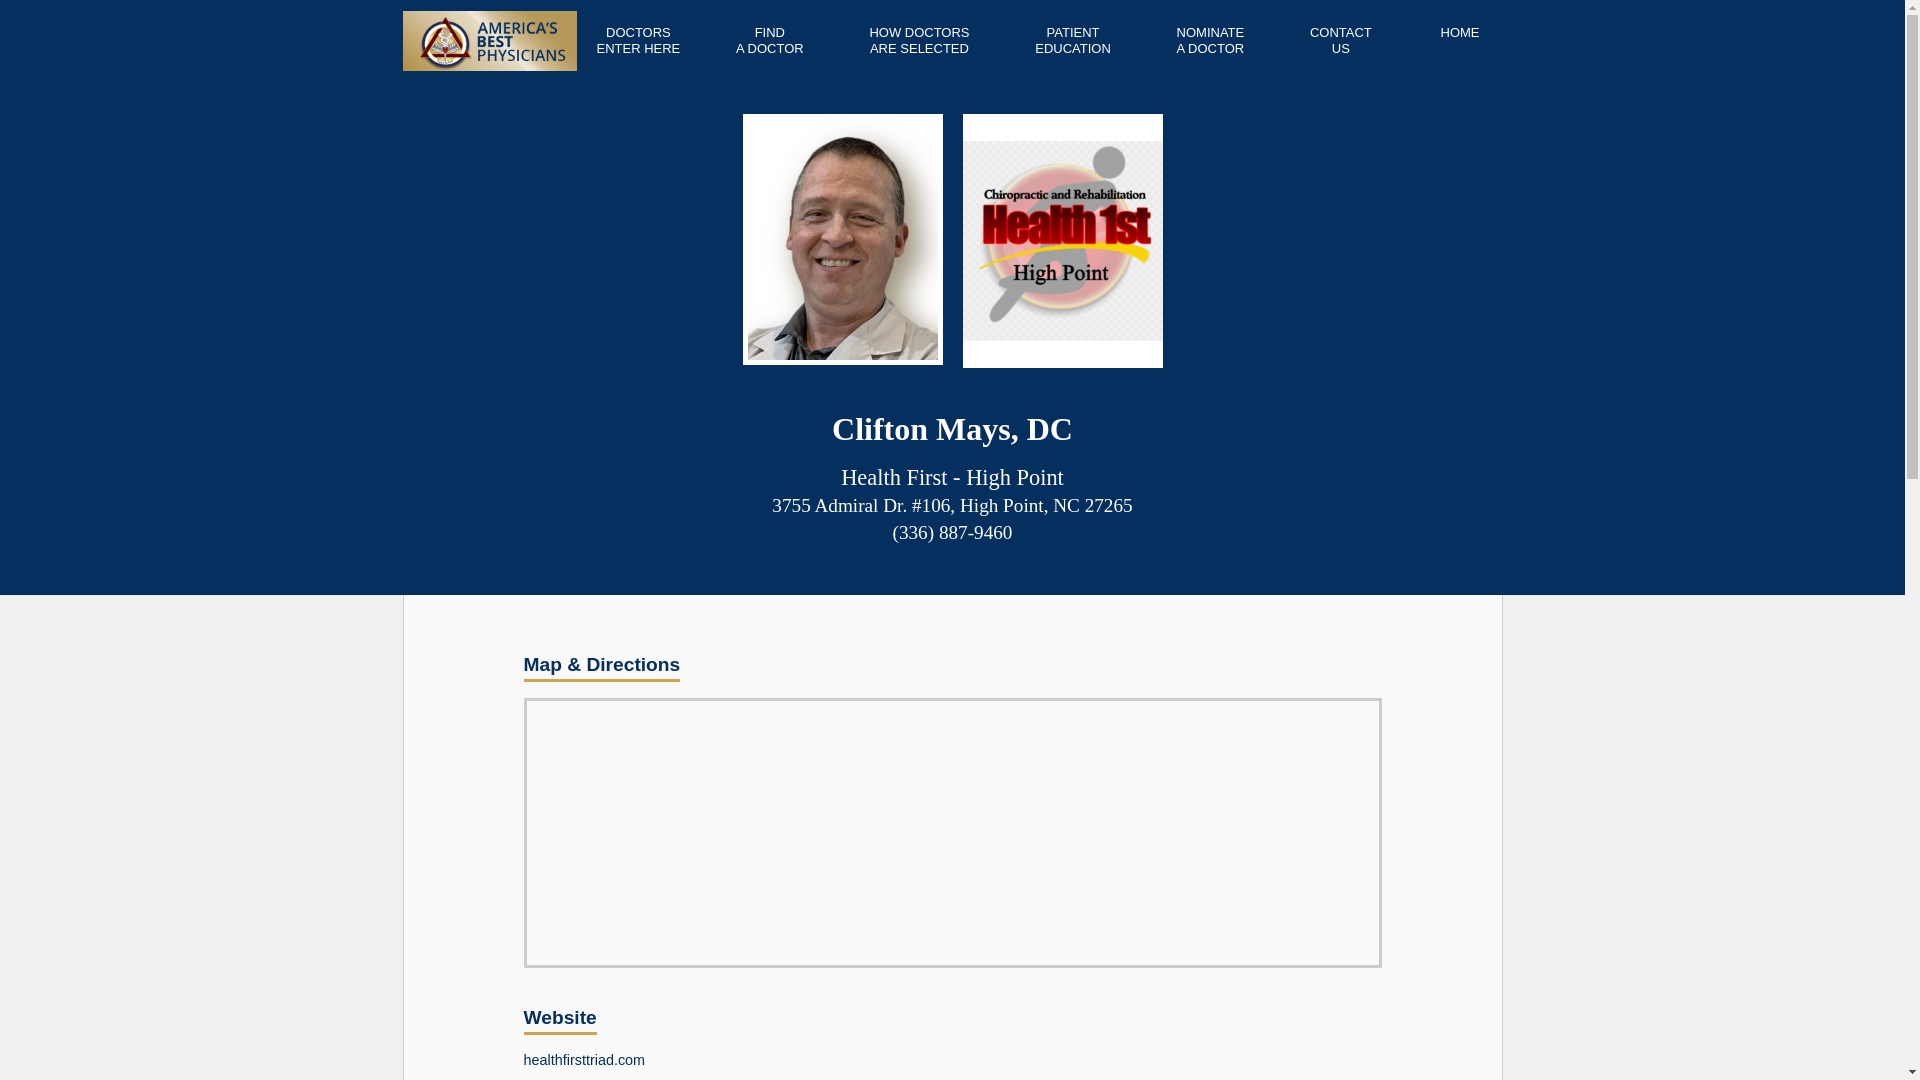 The height and width of the screenshot is (1080, 1920). I want to click on healthfirsttriad.com, so click(584, 1060).